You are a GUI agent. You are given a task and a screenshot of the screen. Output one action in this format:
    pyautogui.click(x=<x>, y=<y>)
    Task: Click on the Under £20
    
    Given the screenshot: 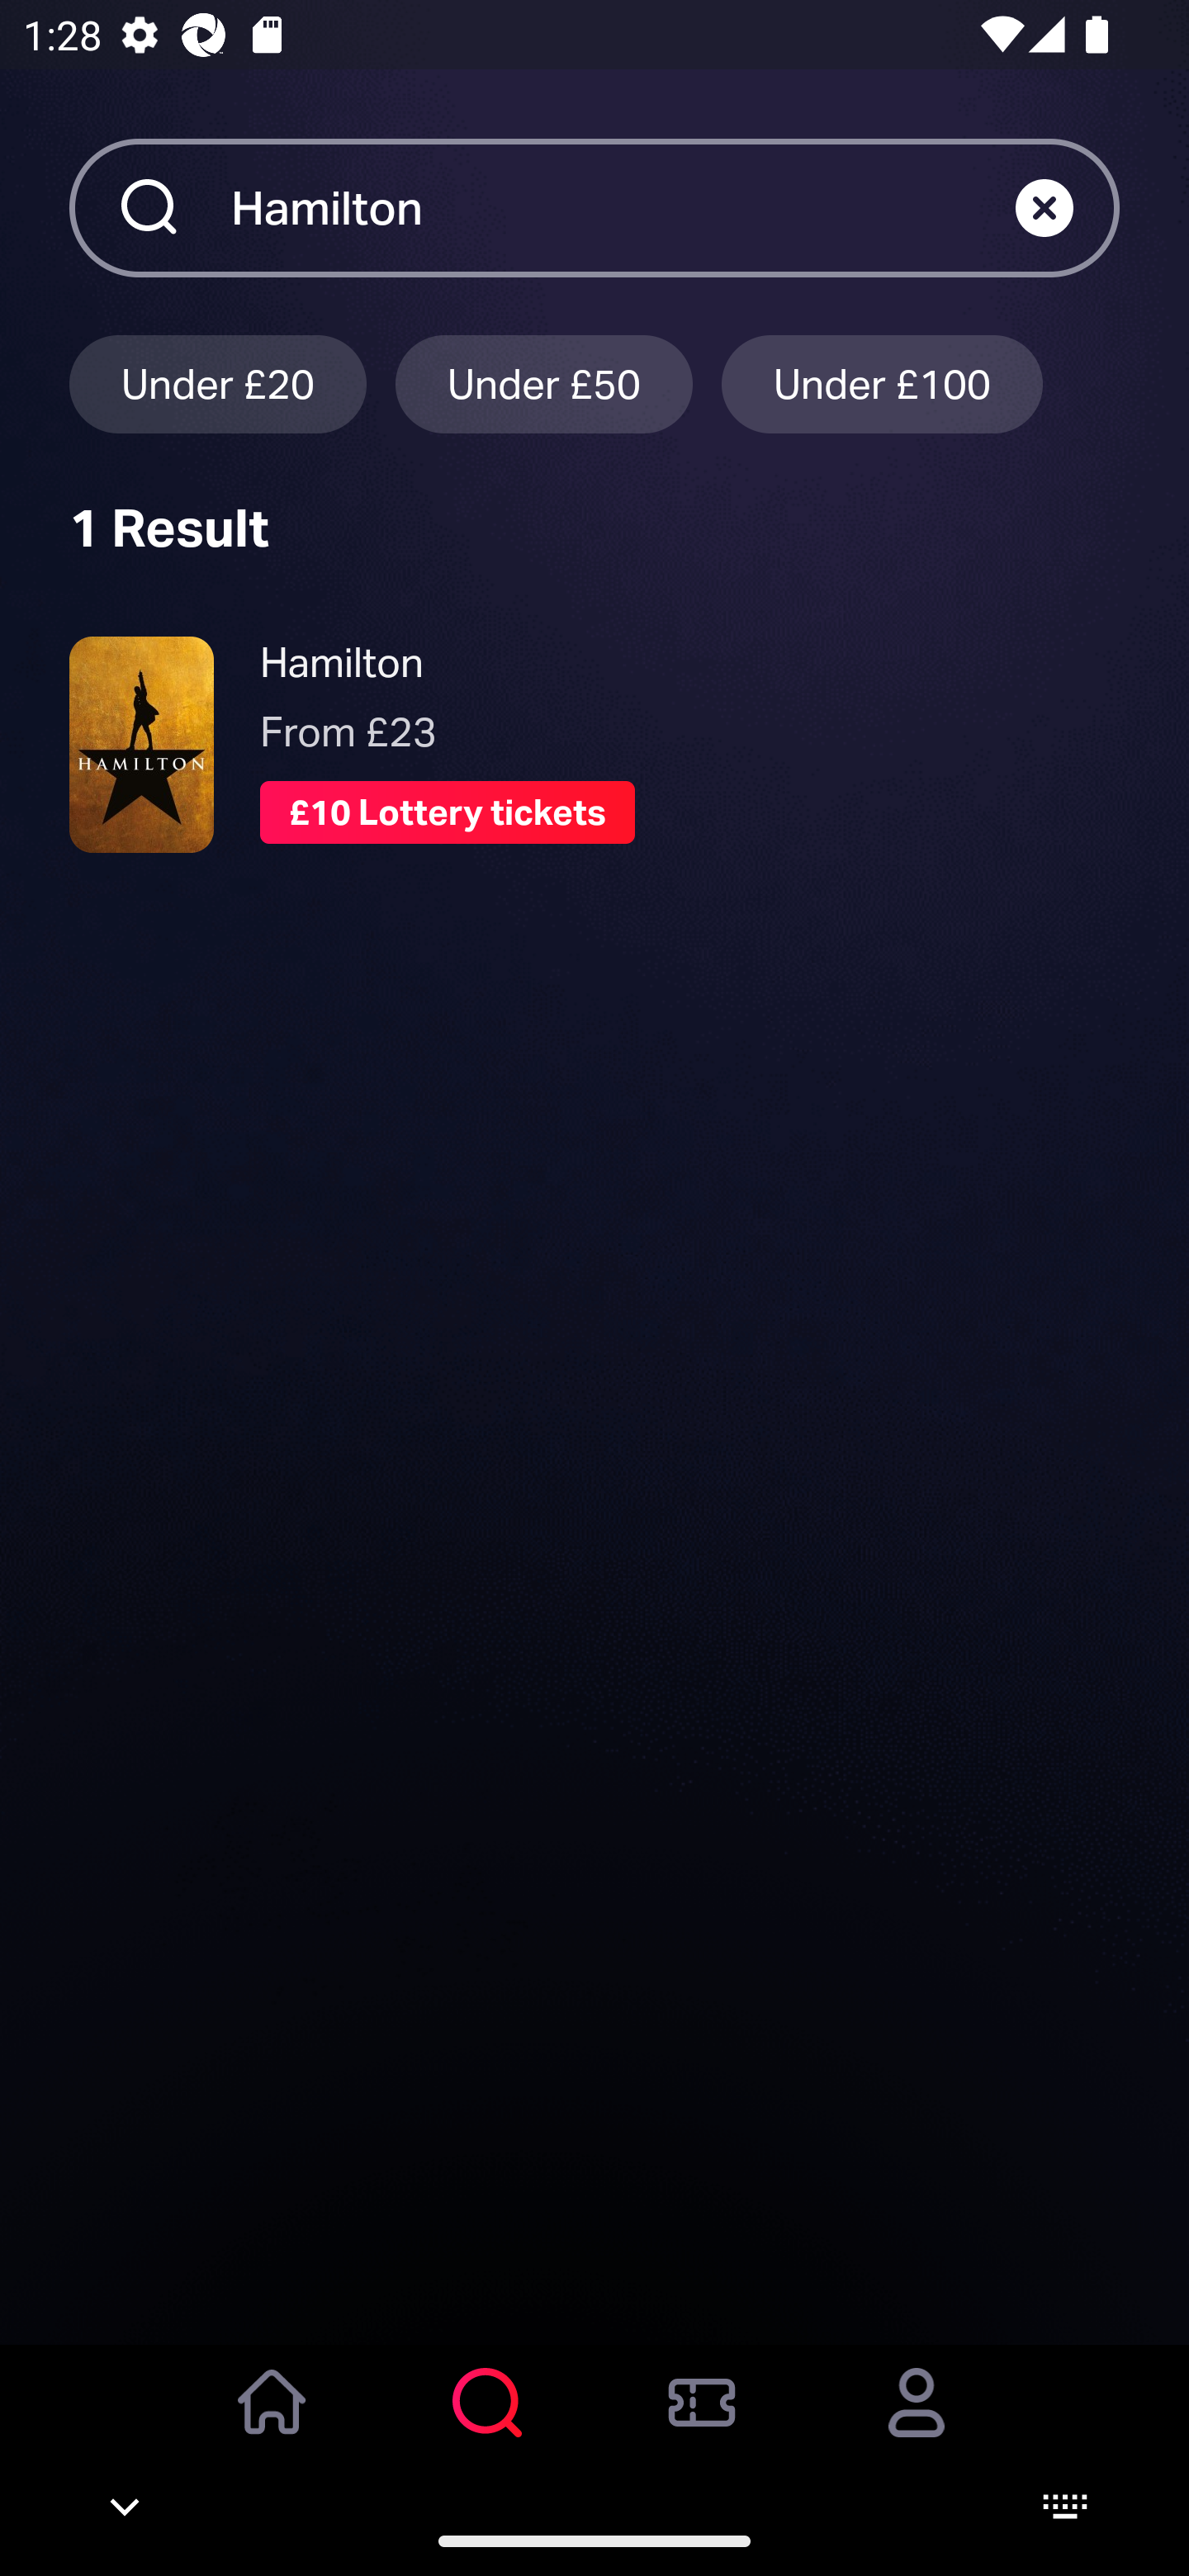 What is the action you would take?
    pyautogui.click(x=217, y=383)
    